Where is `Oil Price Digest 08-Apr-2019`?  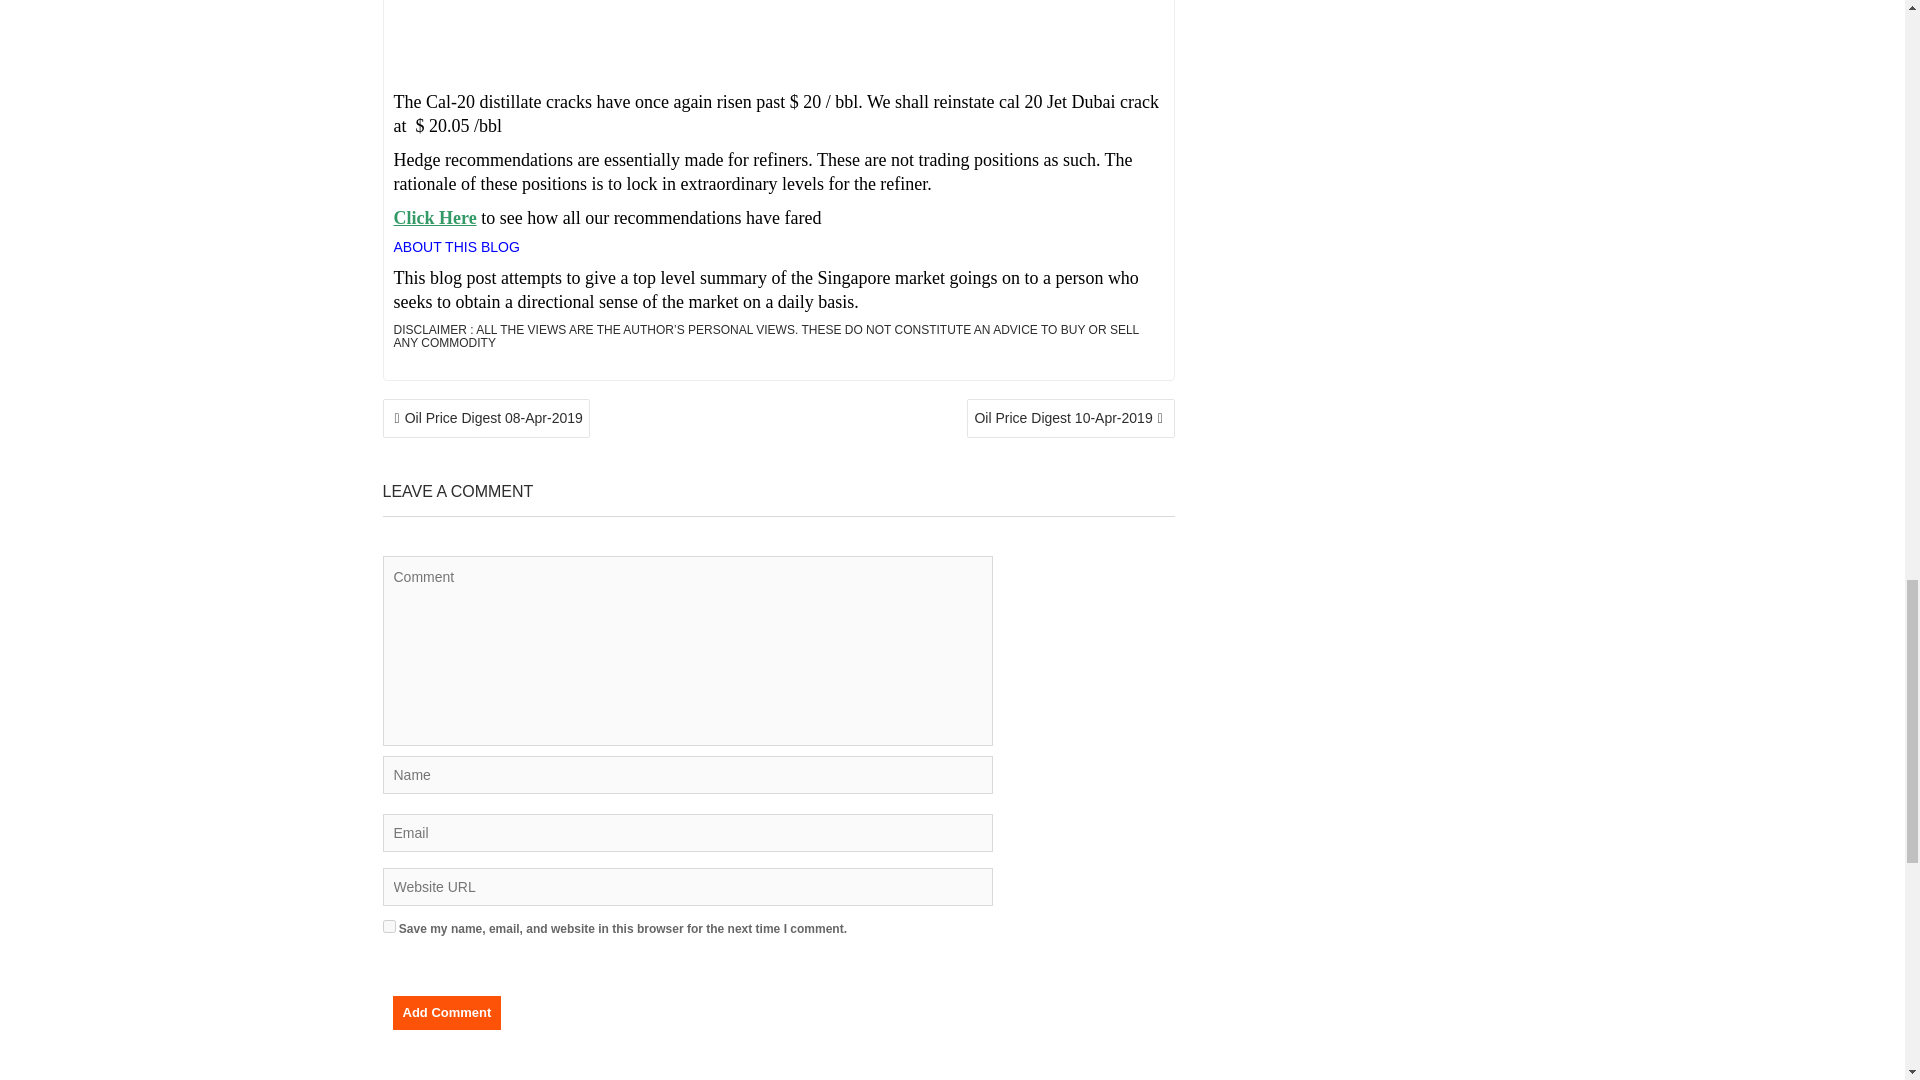
Oil Price Digest 08-Apr-2019 is located at coordinates (486, 418).